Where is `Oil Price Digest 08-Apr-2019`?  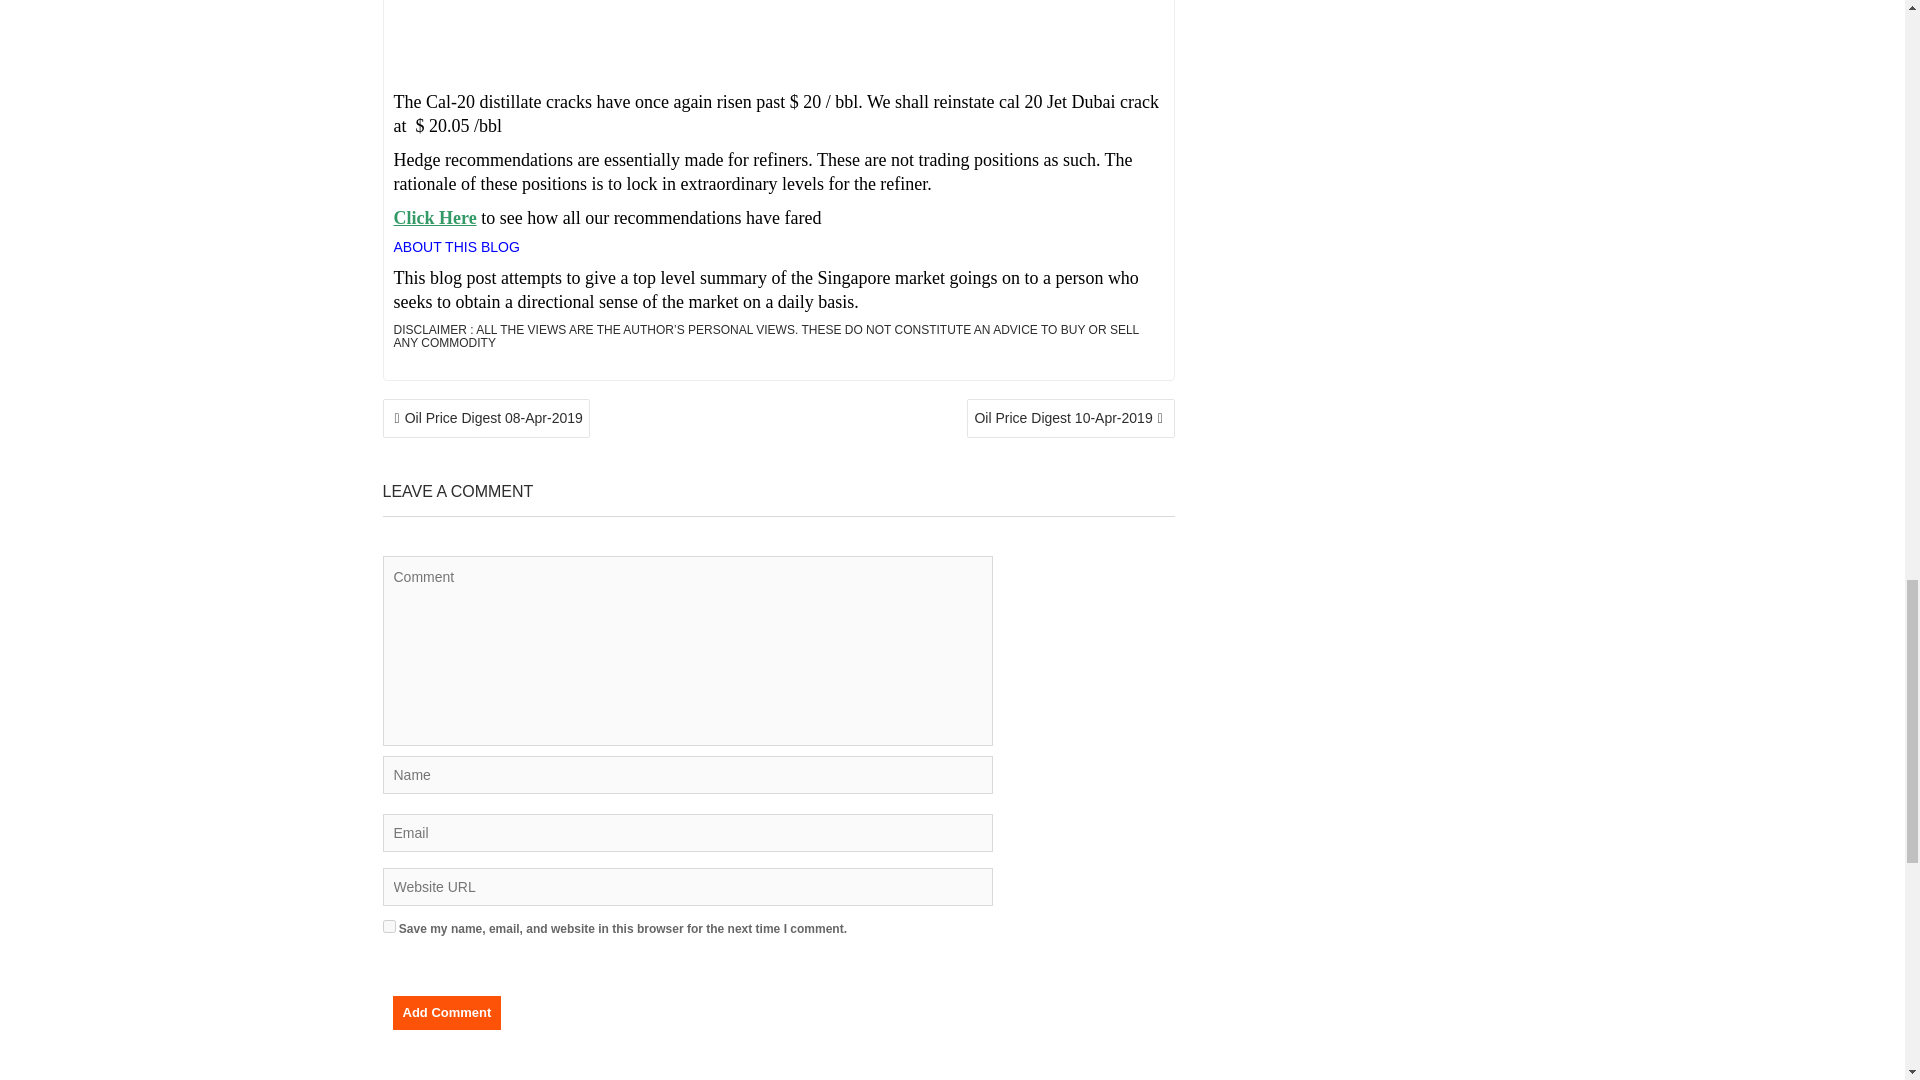
Oil Price Digest 08-Apr-2019 is located at coordinates (486, 418).